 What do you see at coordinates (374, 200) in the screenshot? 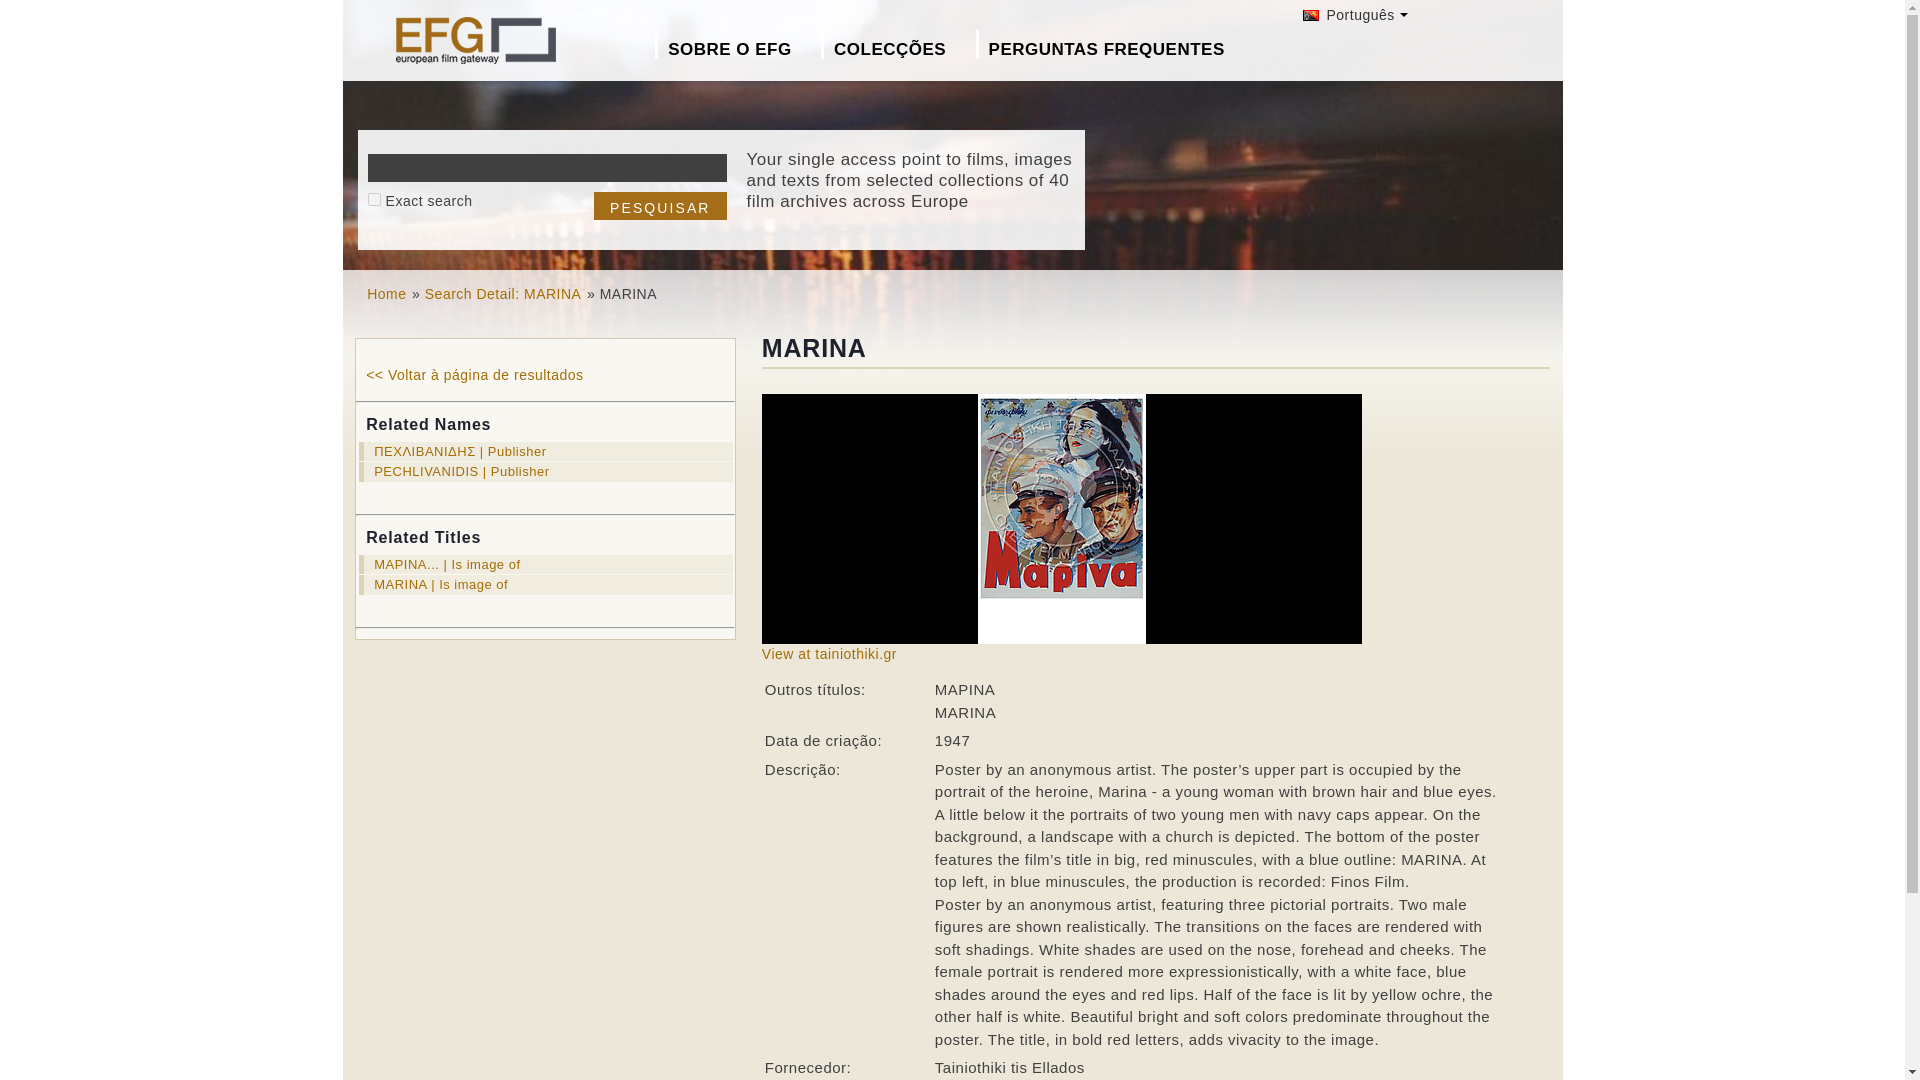
I see `exact` at bounding box center [374, 200].